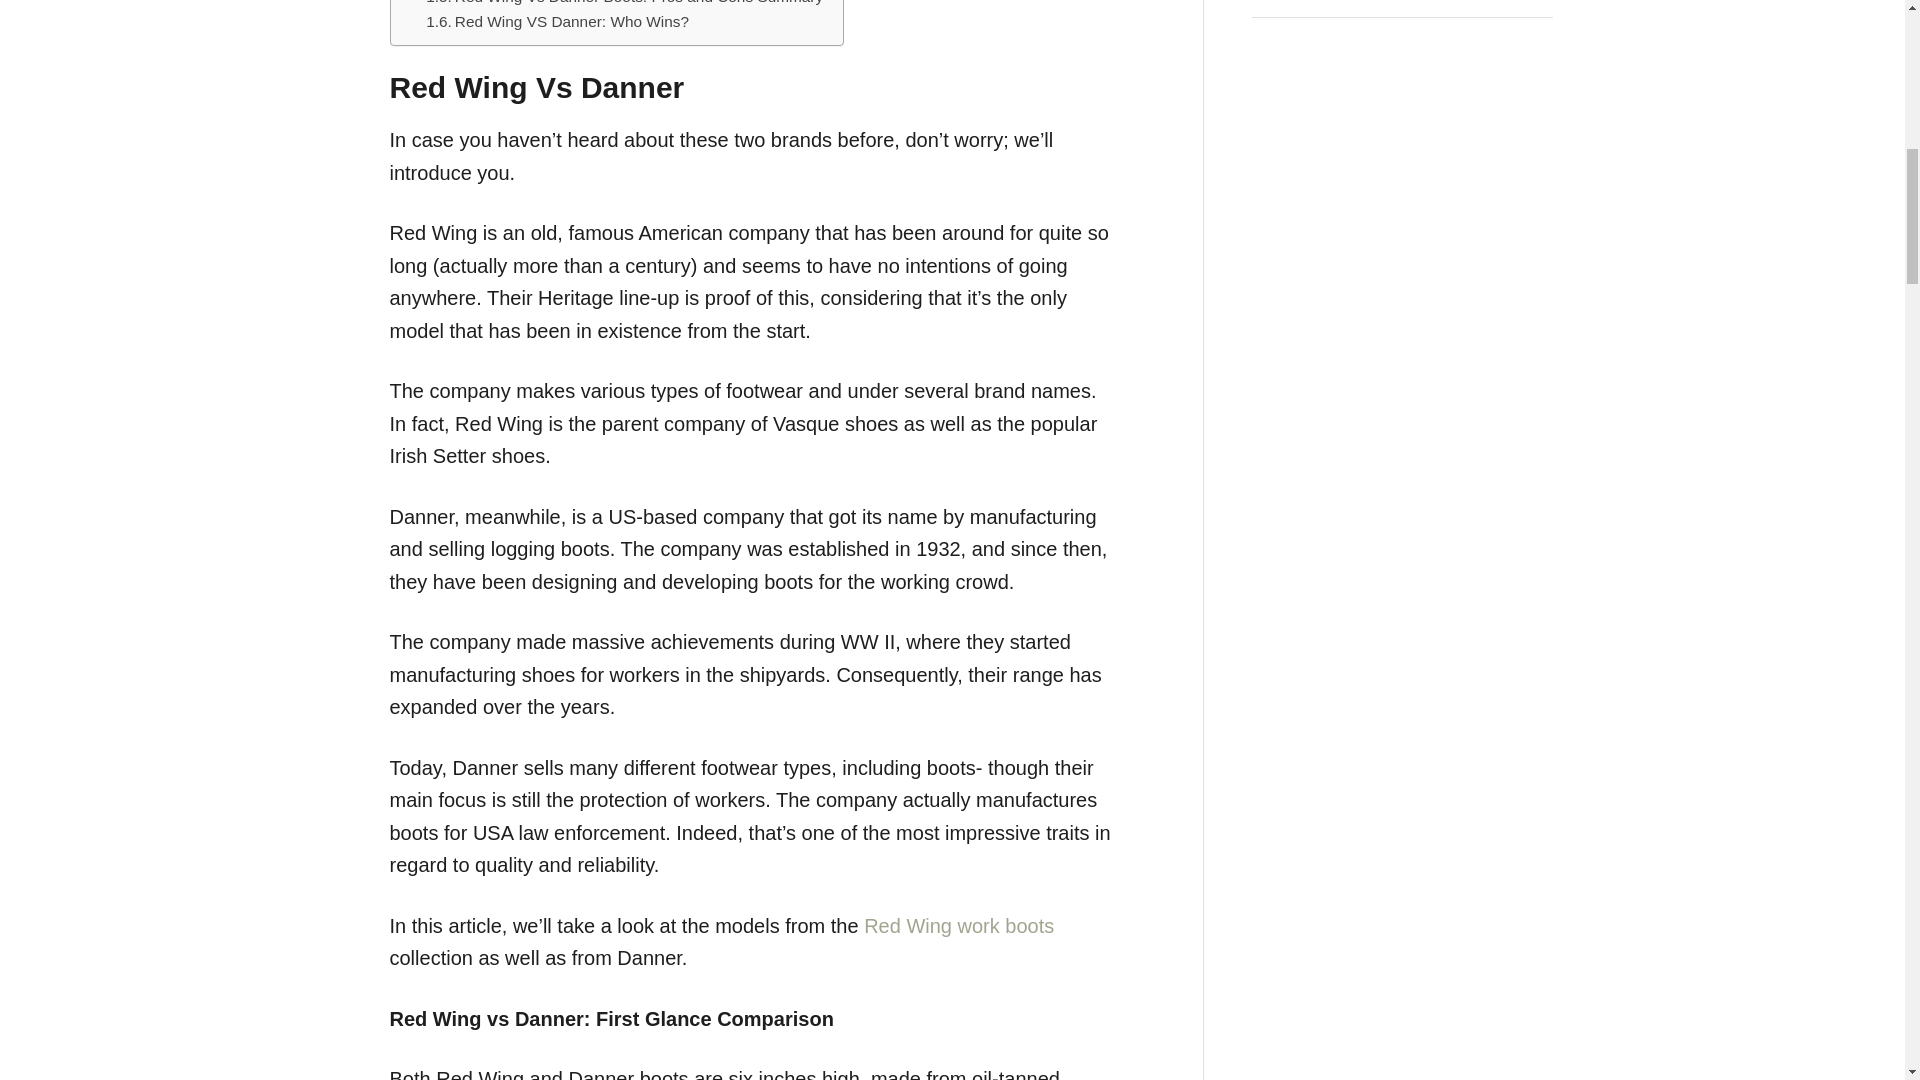  What do you see at coordinates (558, 22) in the screenshot?
I see `Red Wing VS Danner: Who Wins?` at bounding box center [558, 22].